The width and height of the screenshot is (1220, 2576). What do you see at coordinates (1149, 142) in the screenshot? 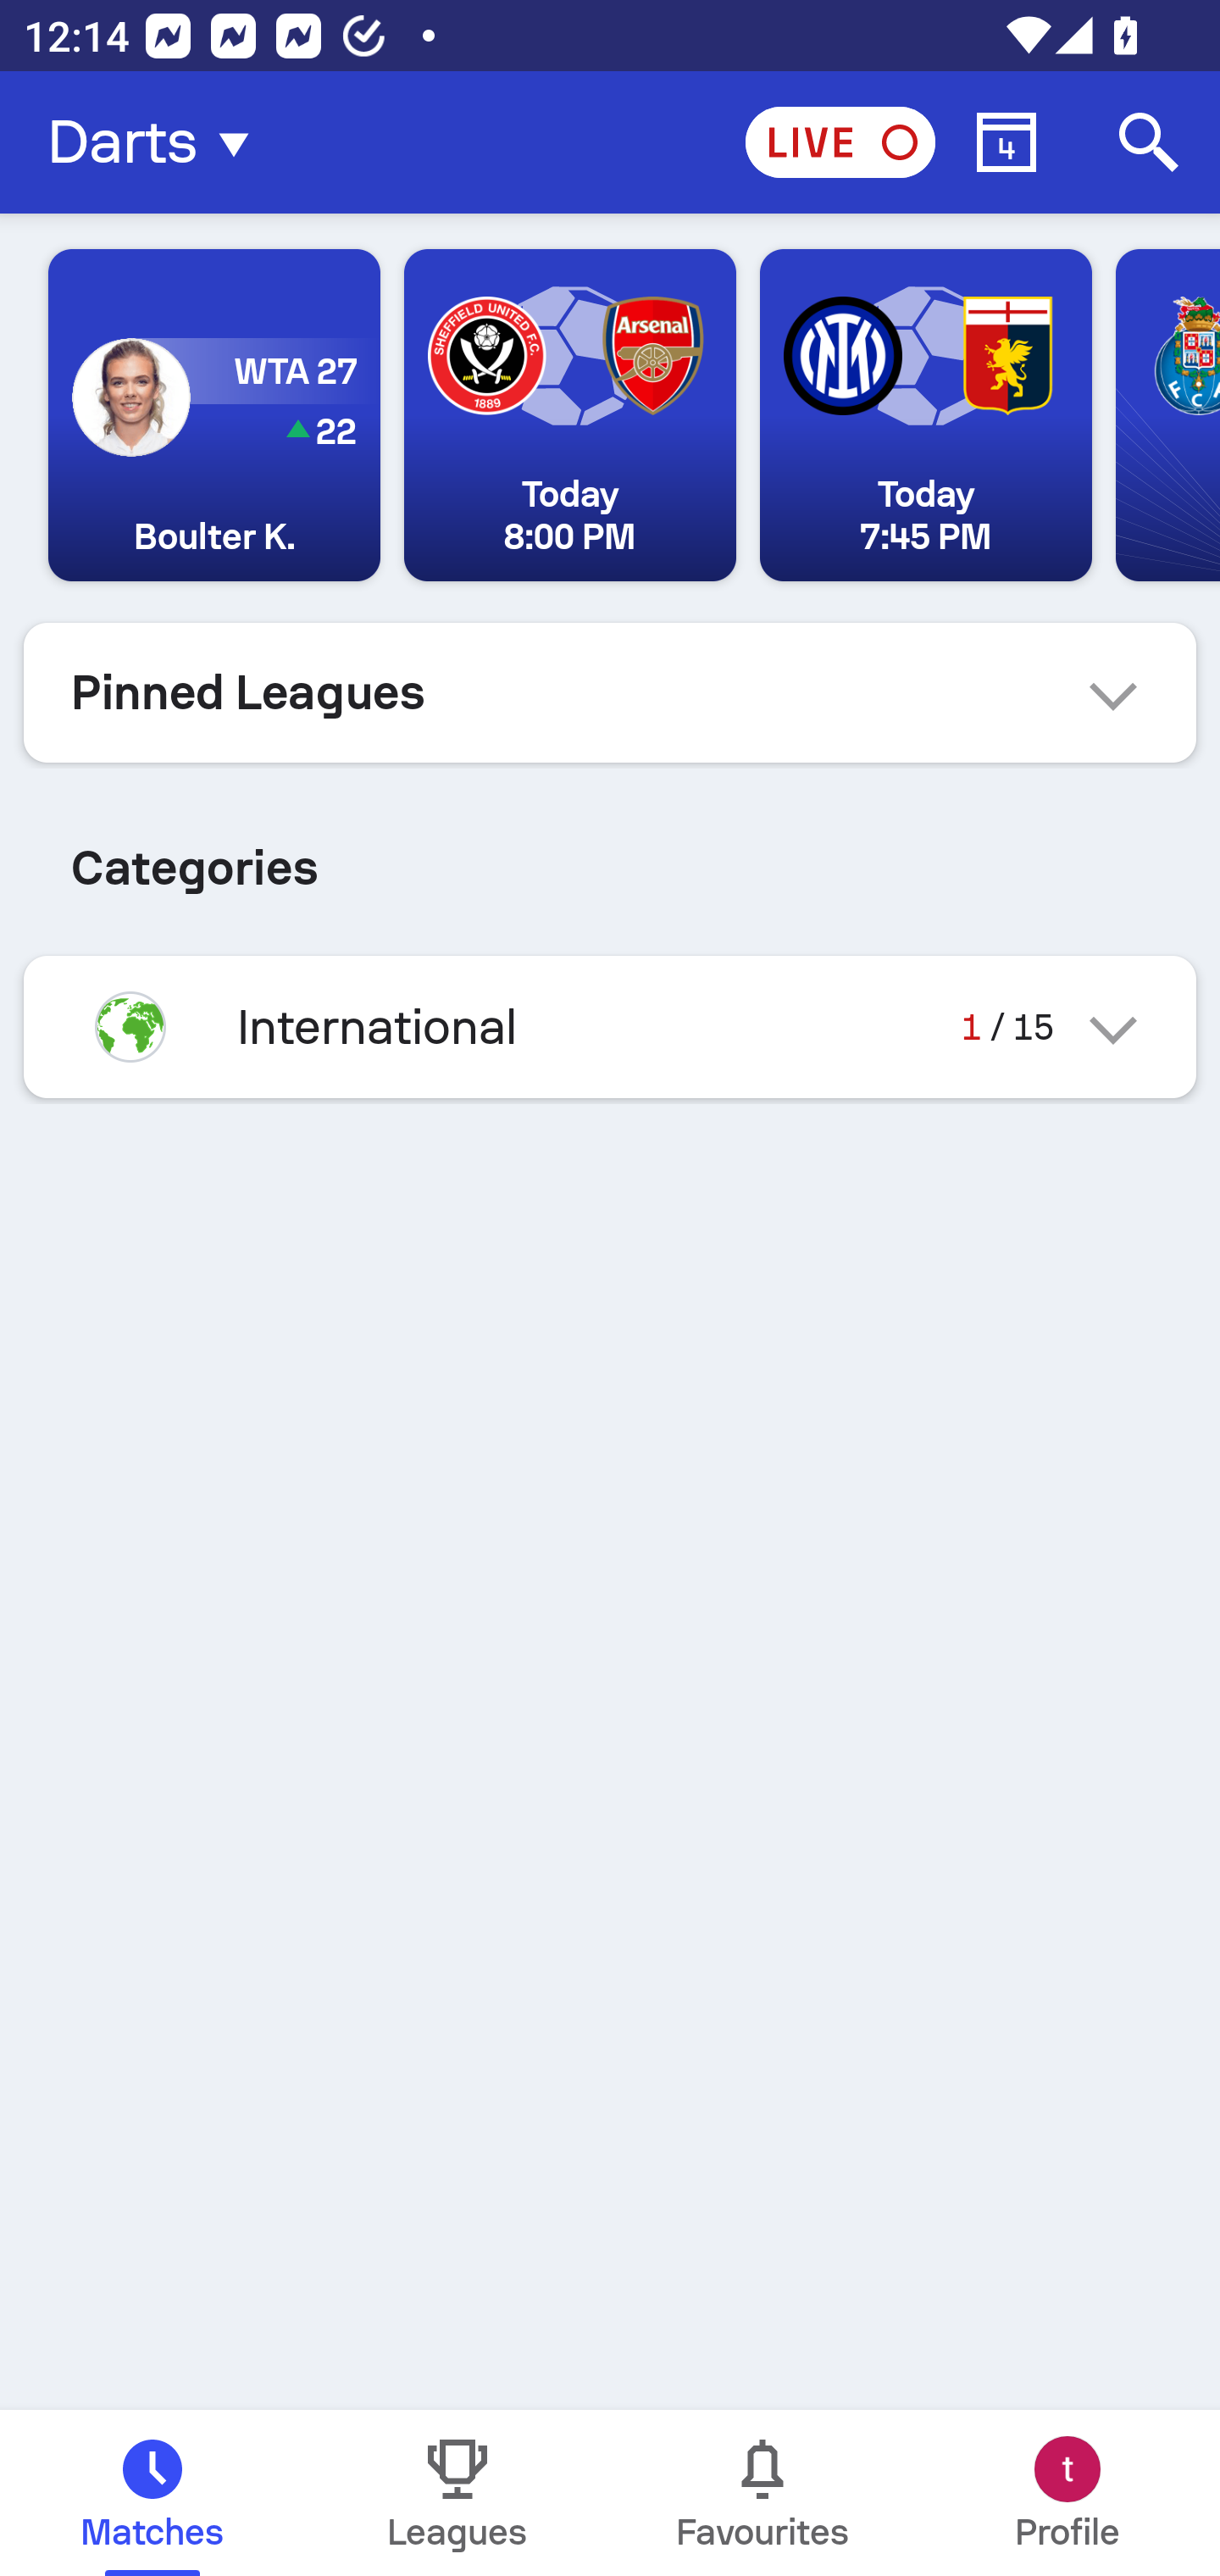
I see `Search` at bounding box center [1149, 142].